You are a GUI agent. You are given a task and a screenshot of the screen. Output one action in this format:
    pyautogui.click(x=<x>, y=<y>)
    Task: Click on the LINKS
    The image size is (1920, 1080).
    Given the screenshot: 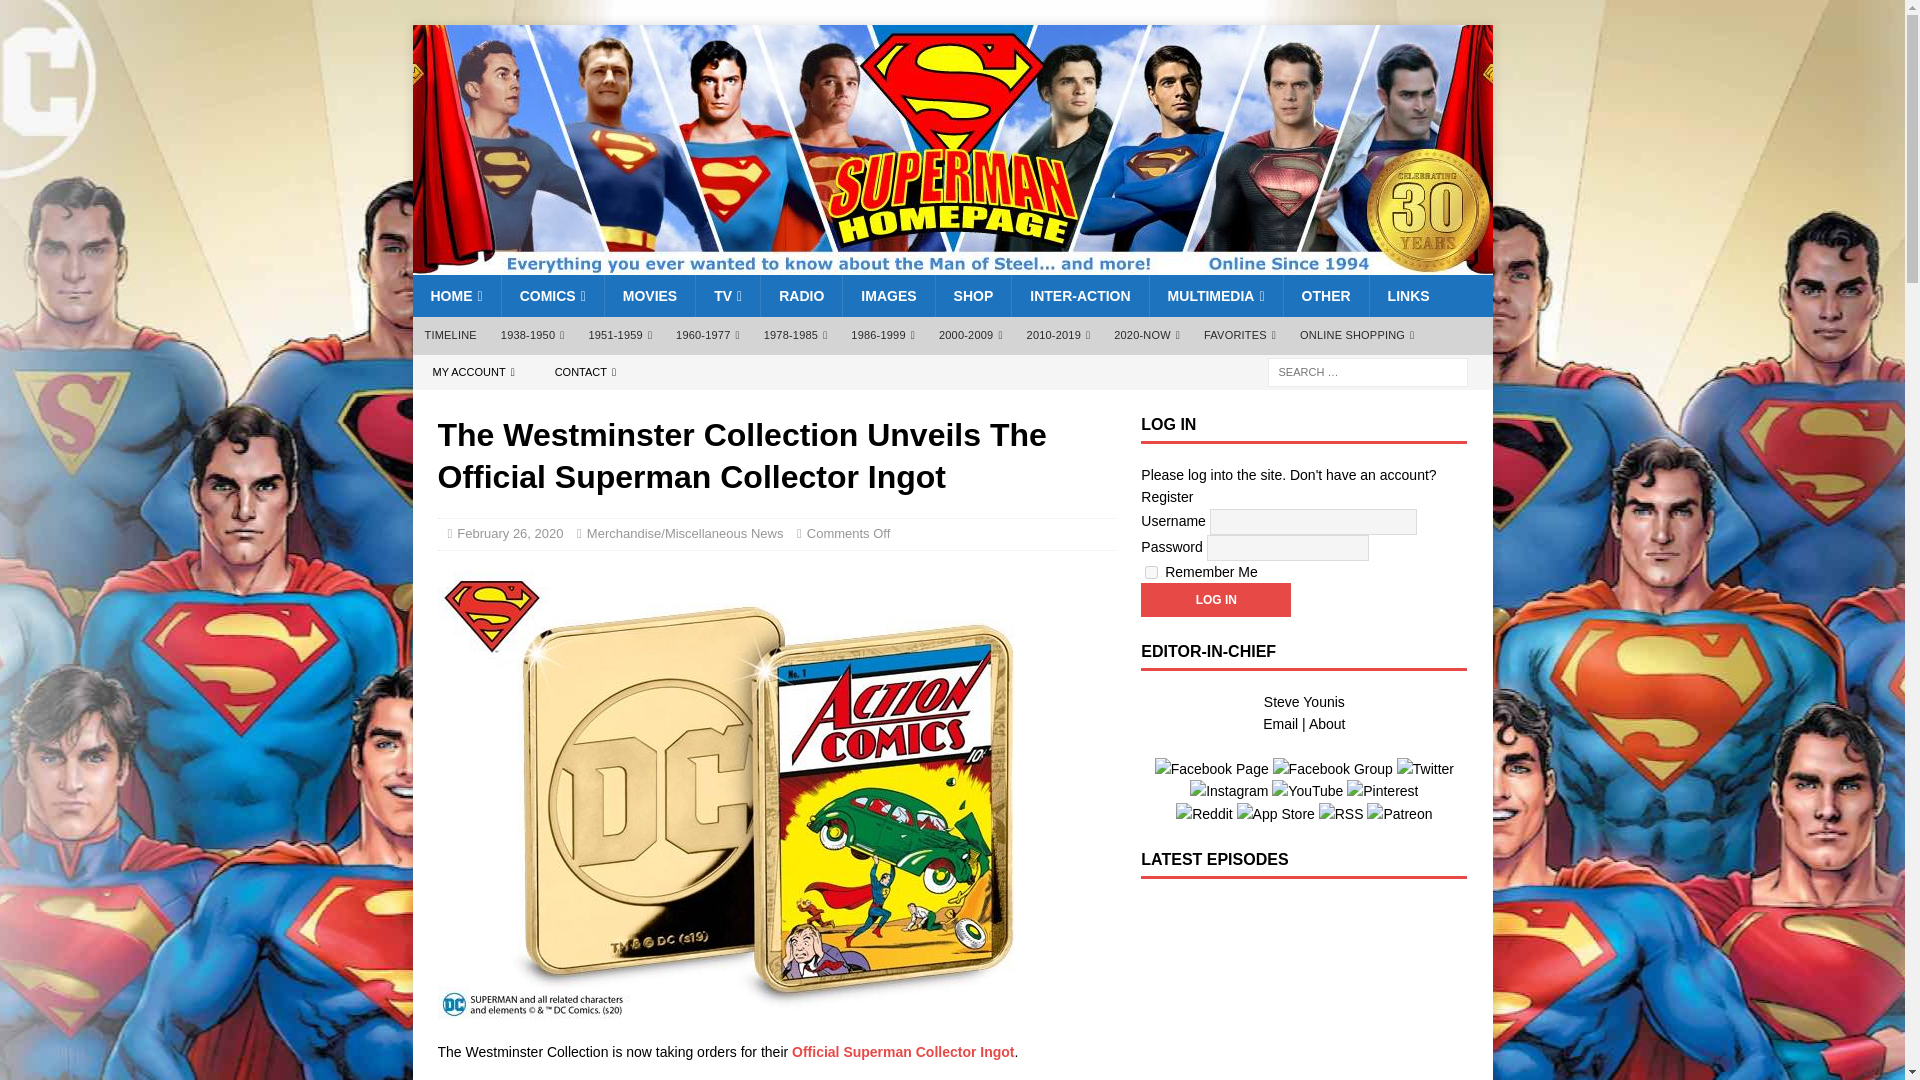 What is the action you would take?
    pyautogui.click(x=1408, y=296)
    